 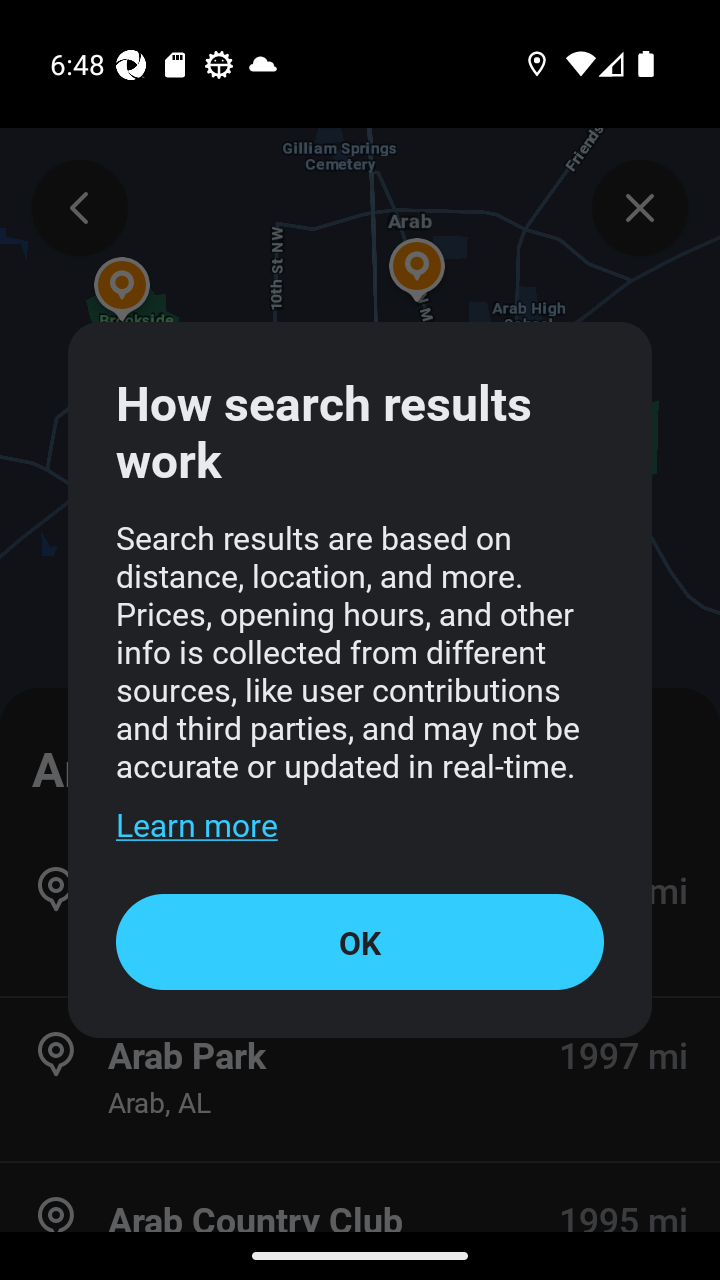 I want to click on OK, so click(x=360, y=941).